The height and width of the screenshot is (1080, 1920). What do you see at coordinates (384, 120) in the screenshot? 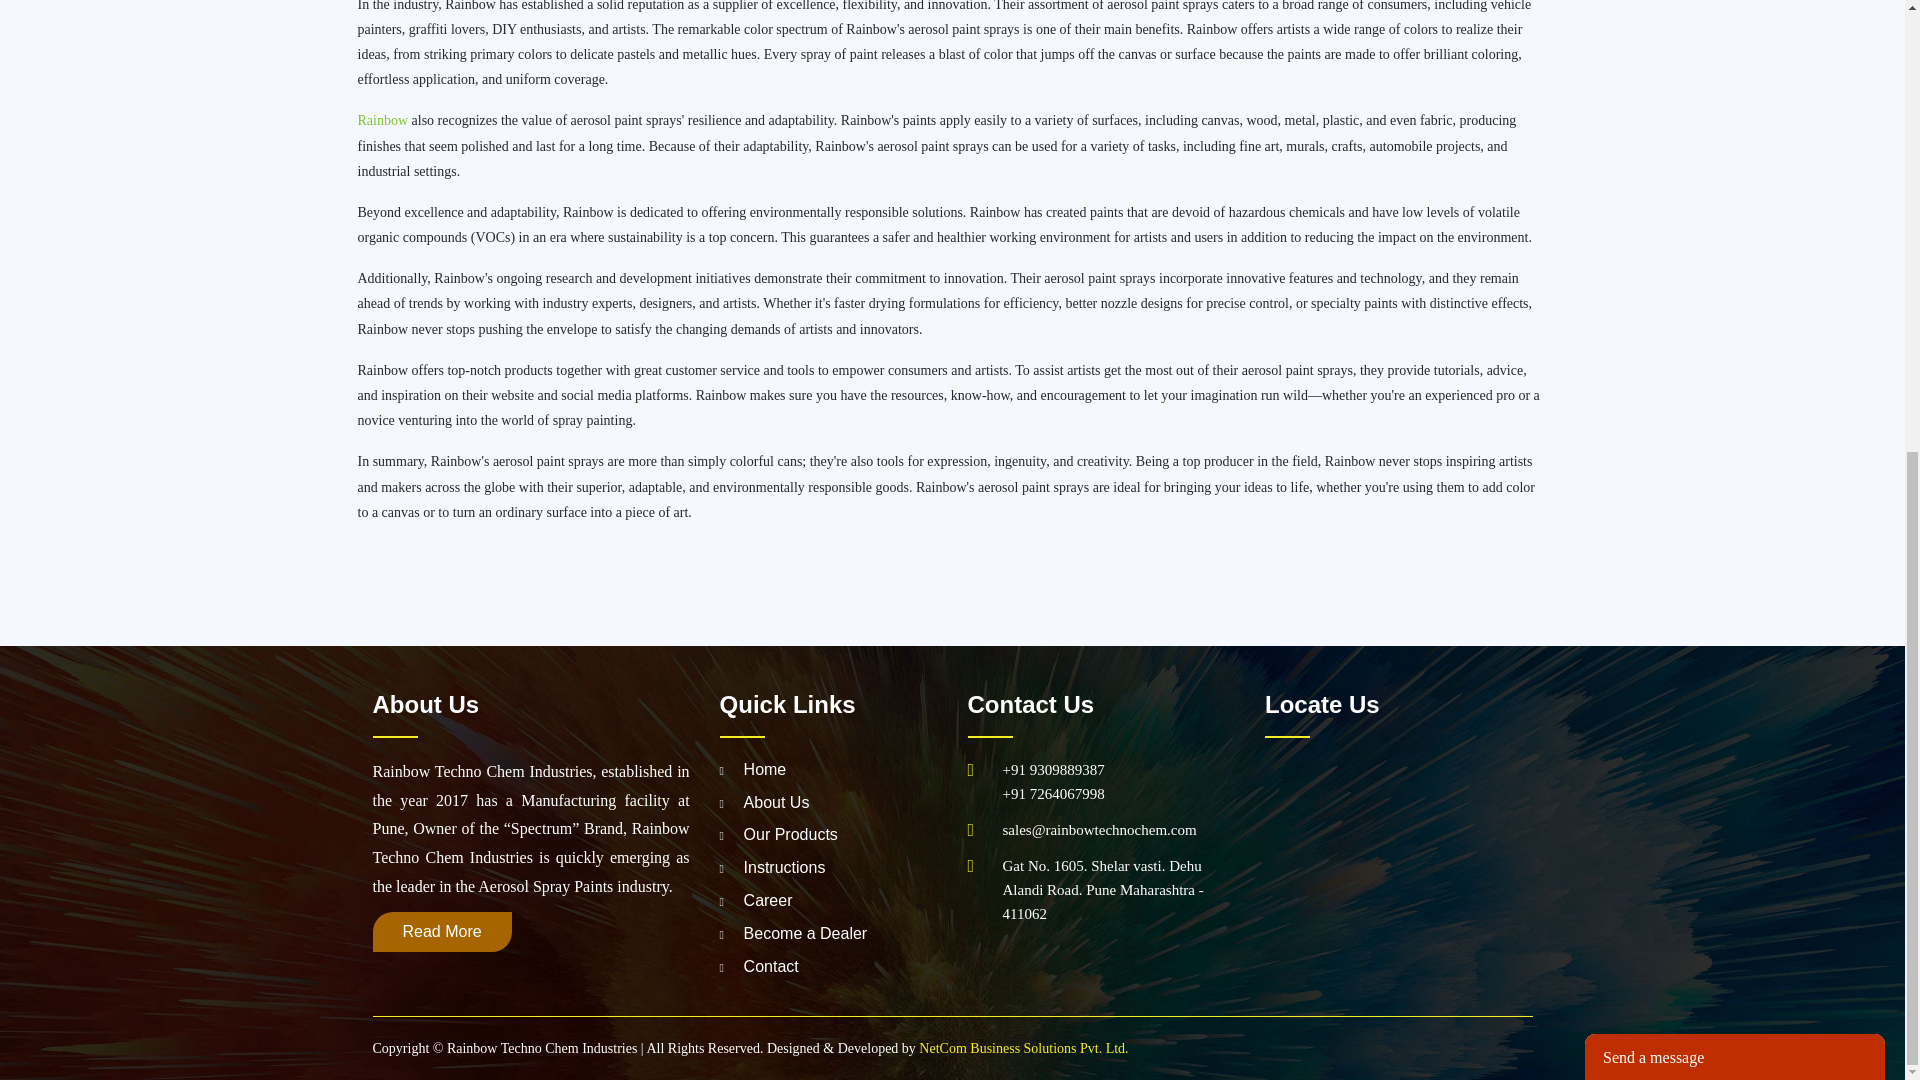
I see `Rainbow` at bounding box center [384, 120].